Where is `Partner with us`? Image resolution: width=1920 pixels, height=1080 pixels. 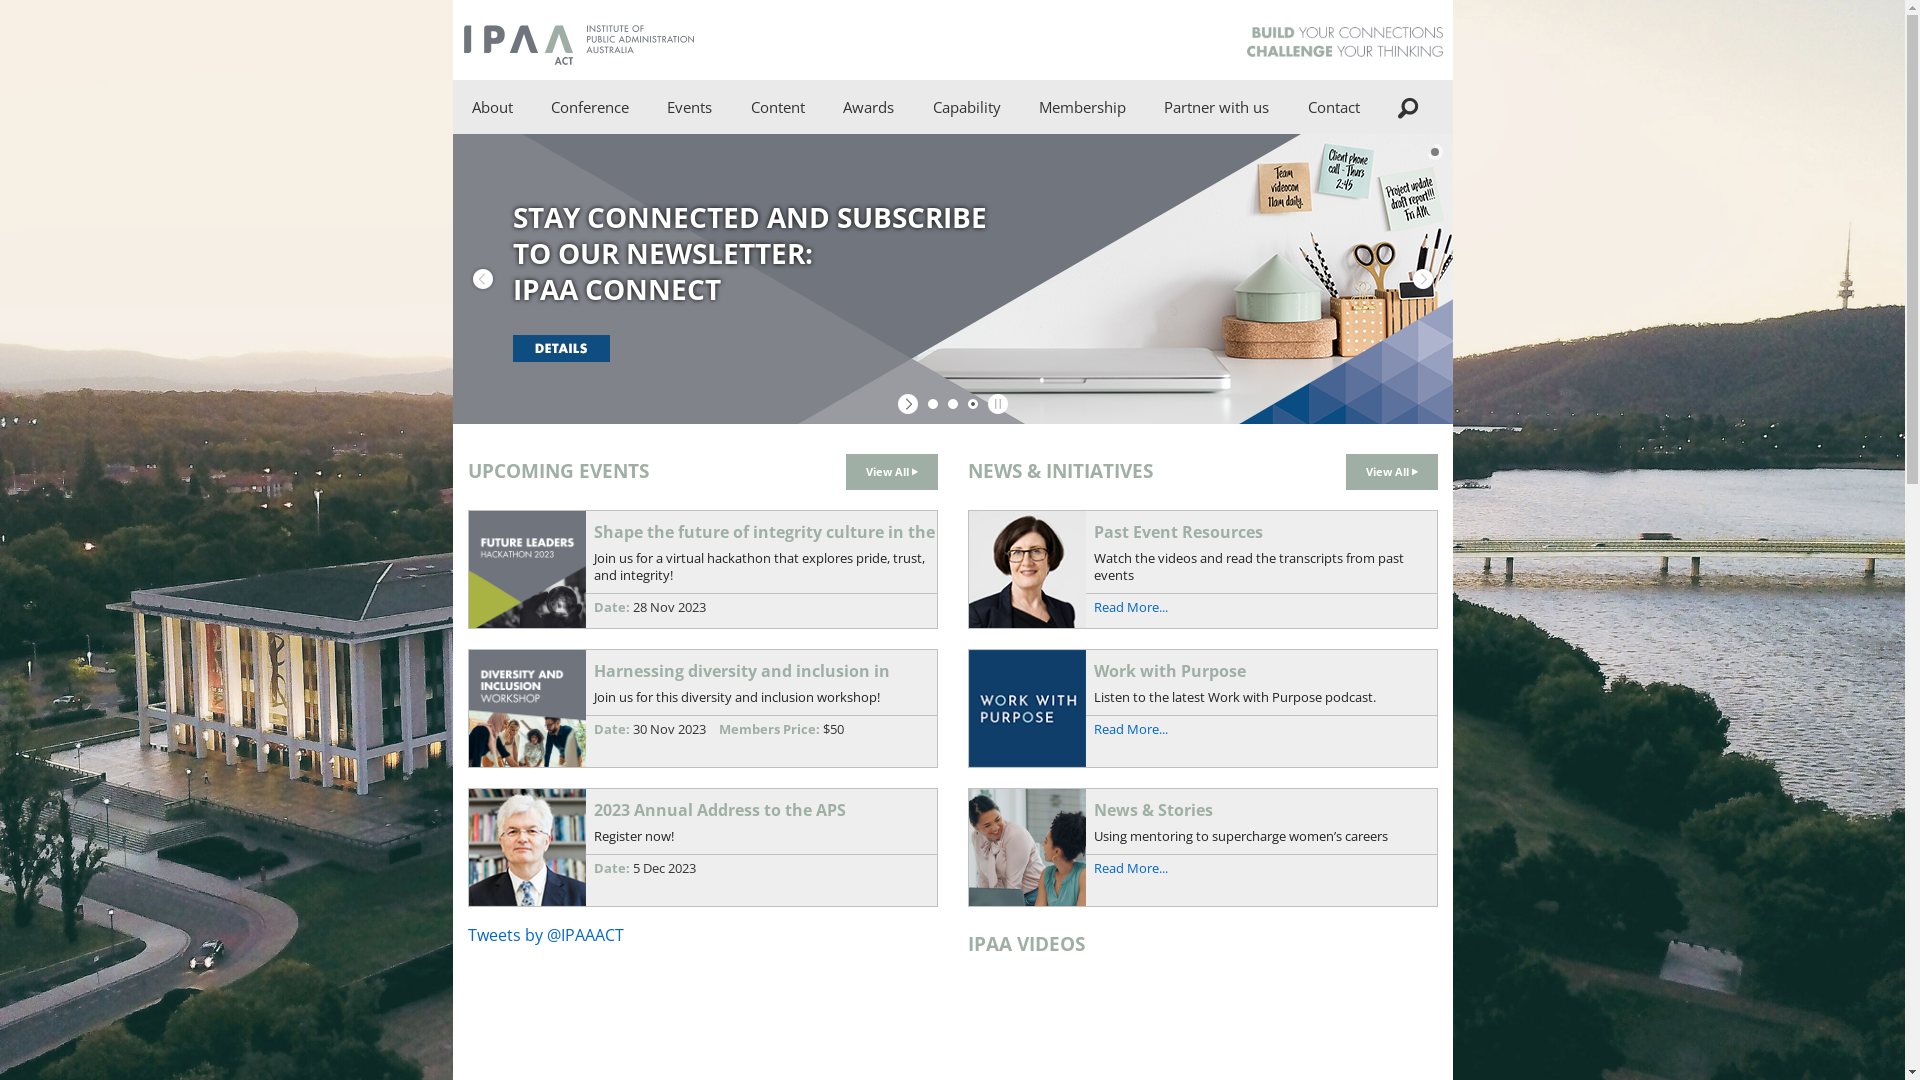
Partner with us is located at coordinates (1216, 107).